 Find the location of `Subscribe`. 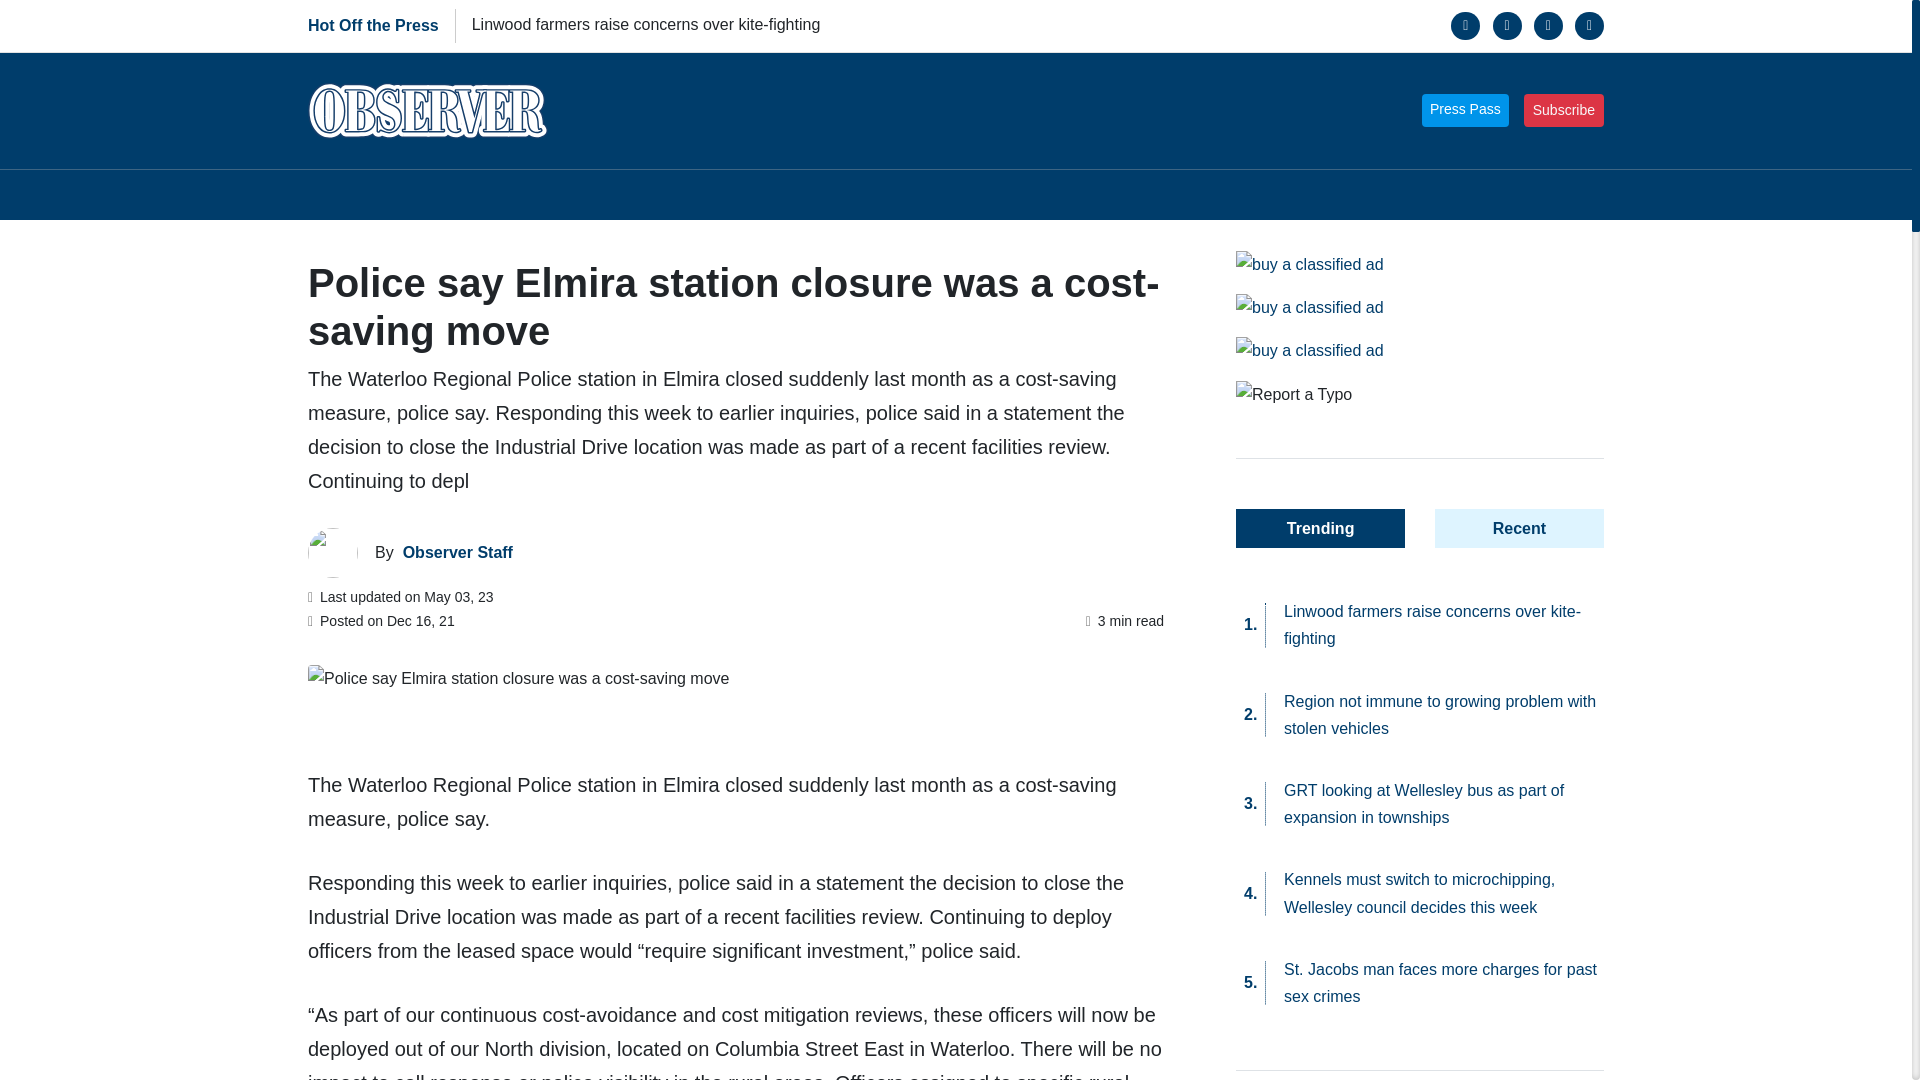

Subscribe is located at coordinates (1564, 110).